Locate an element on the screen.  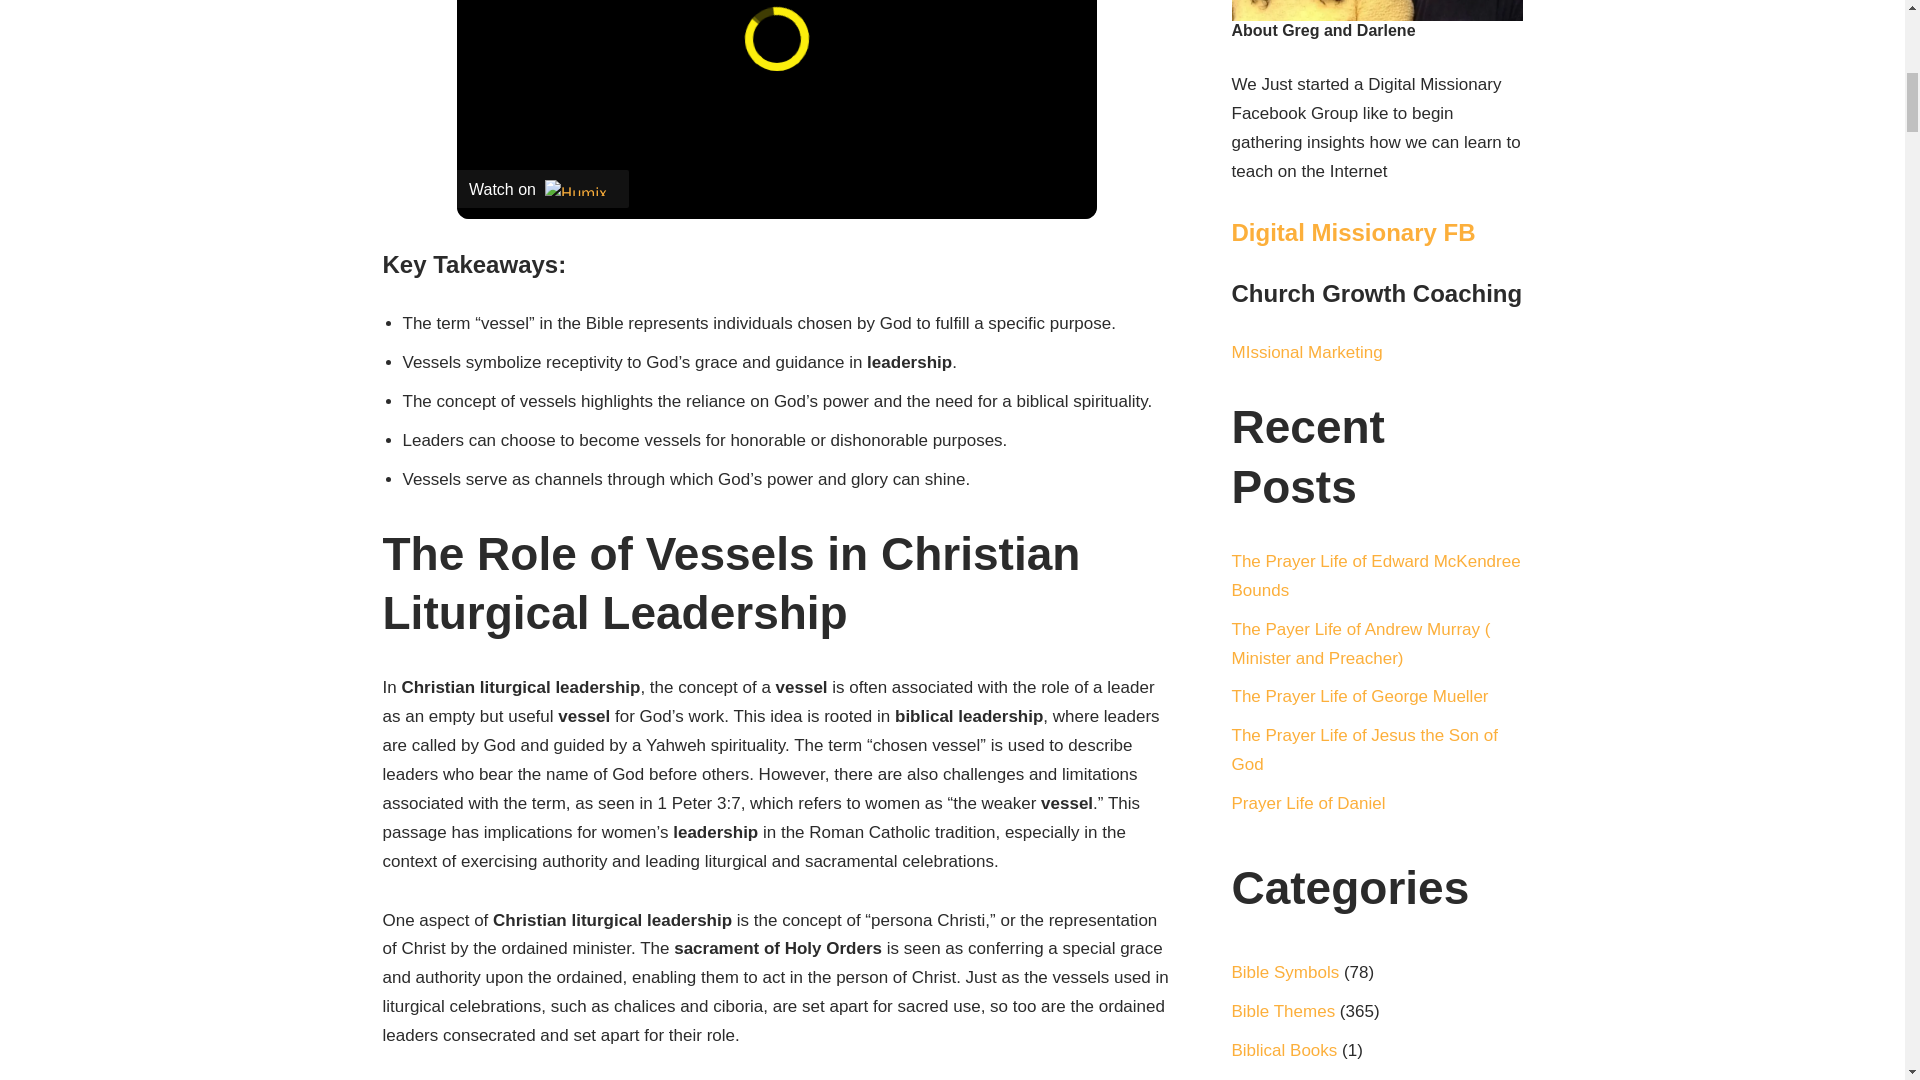
Watch on is located at coordinates (542, 188).